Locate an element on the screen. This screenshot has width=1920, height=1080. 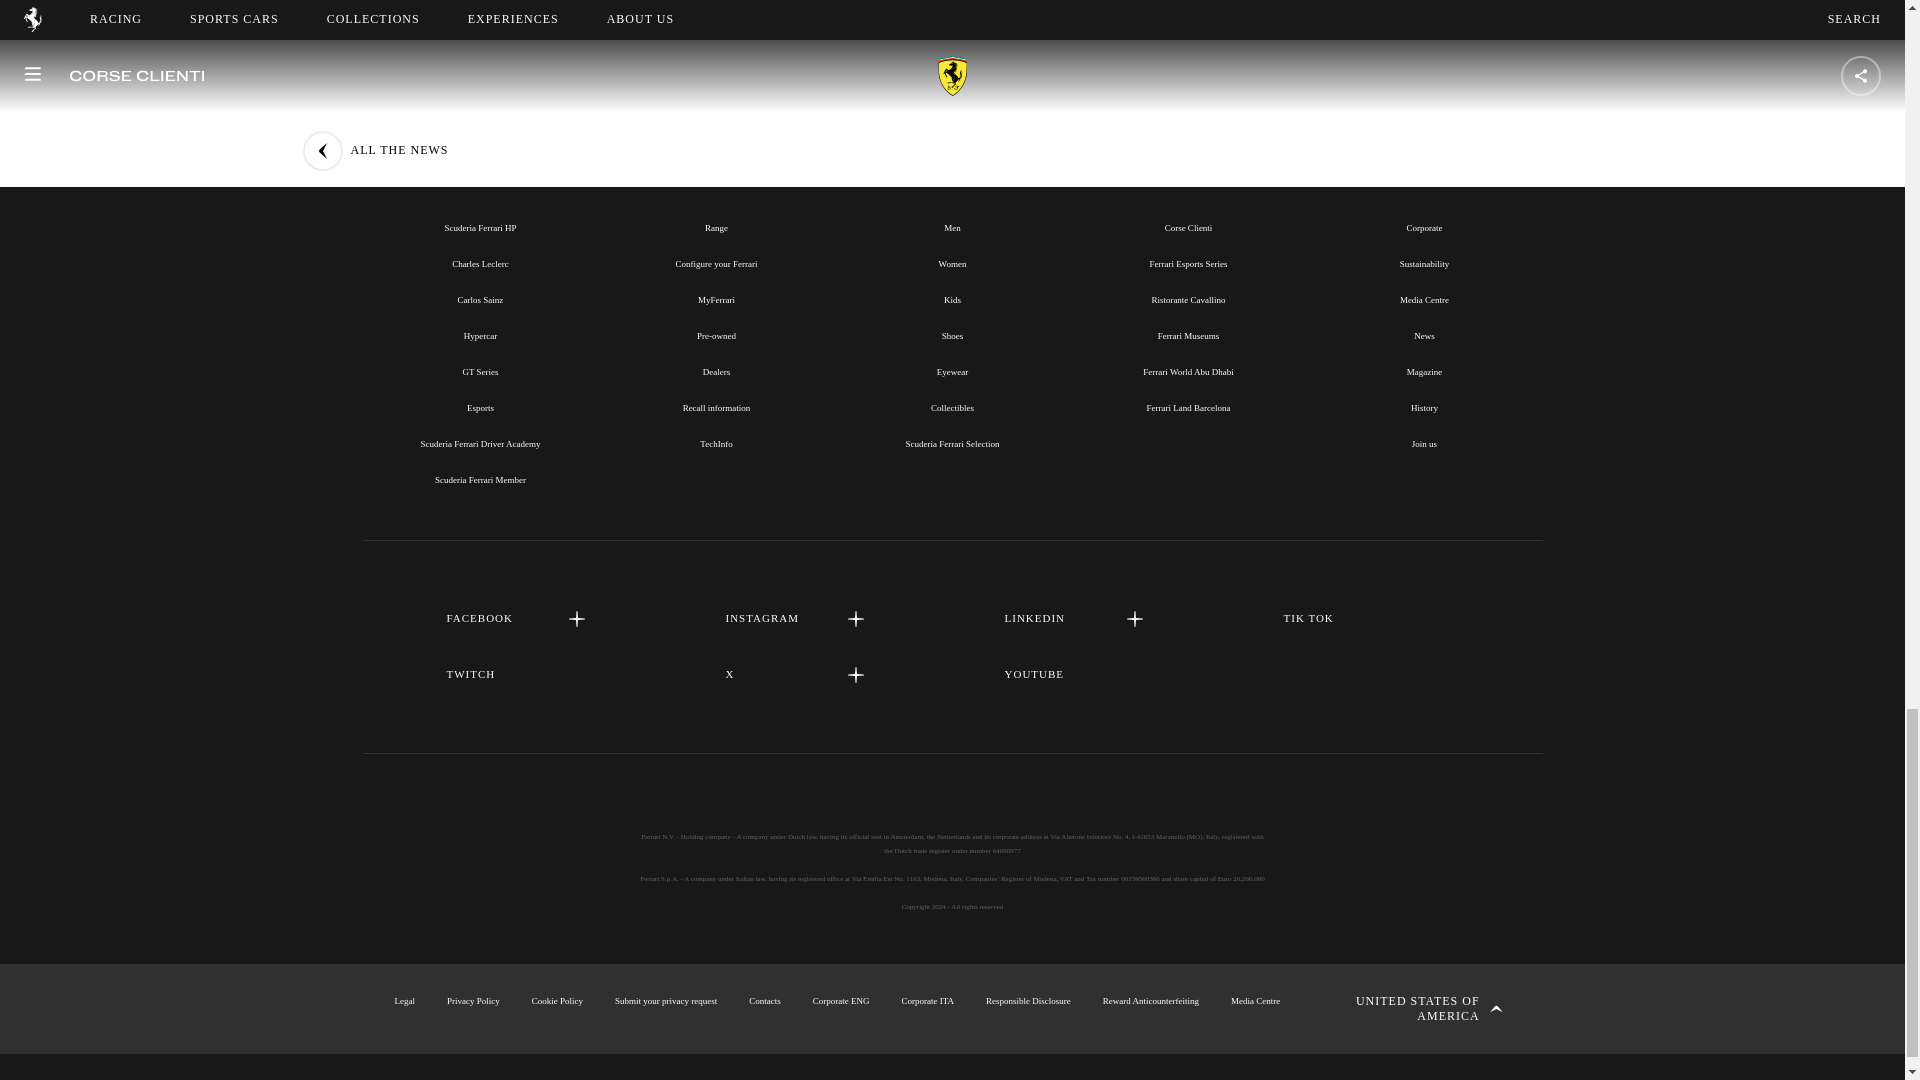
Charles Leclerc is located at coordinates (480, 264).